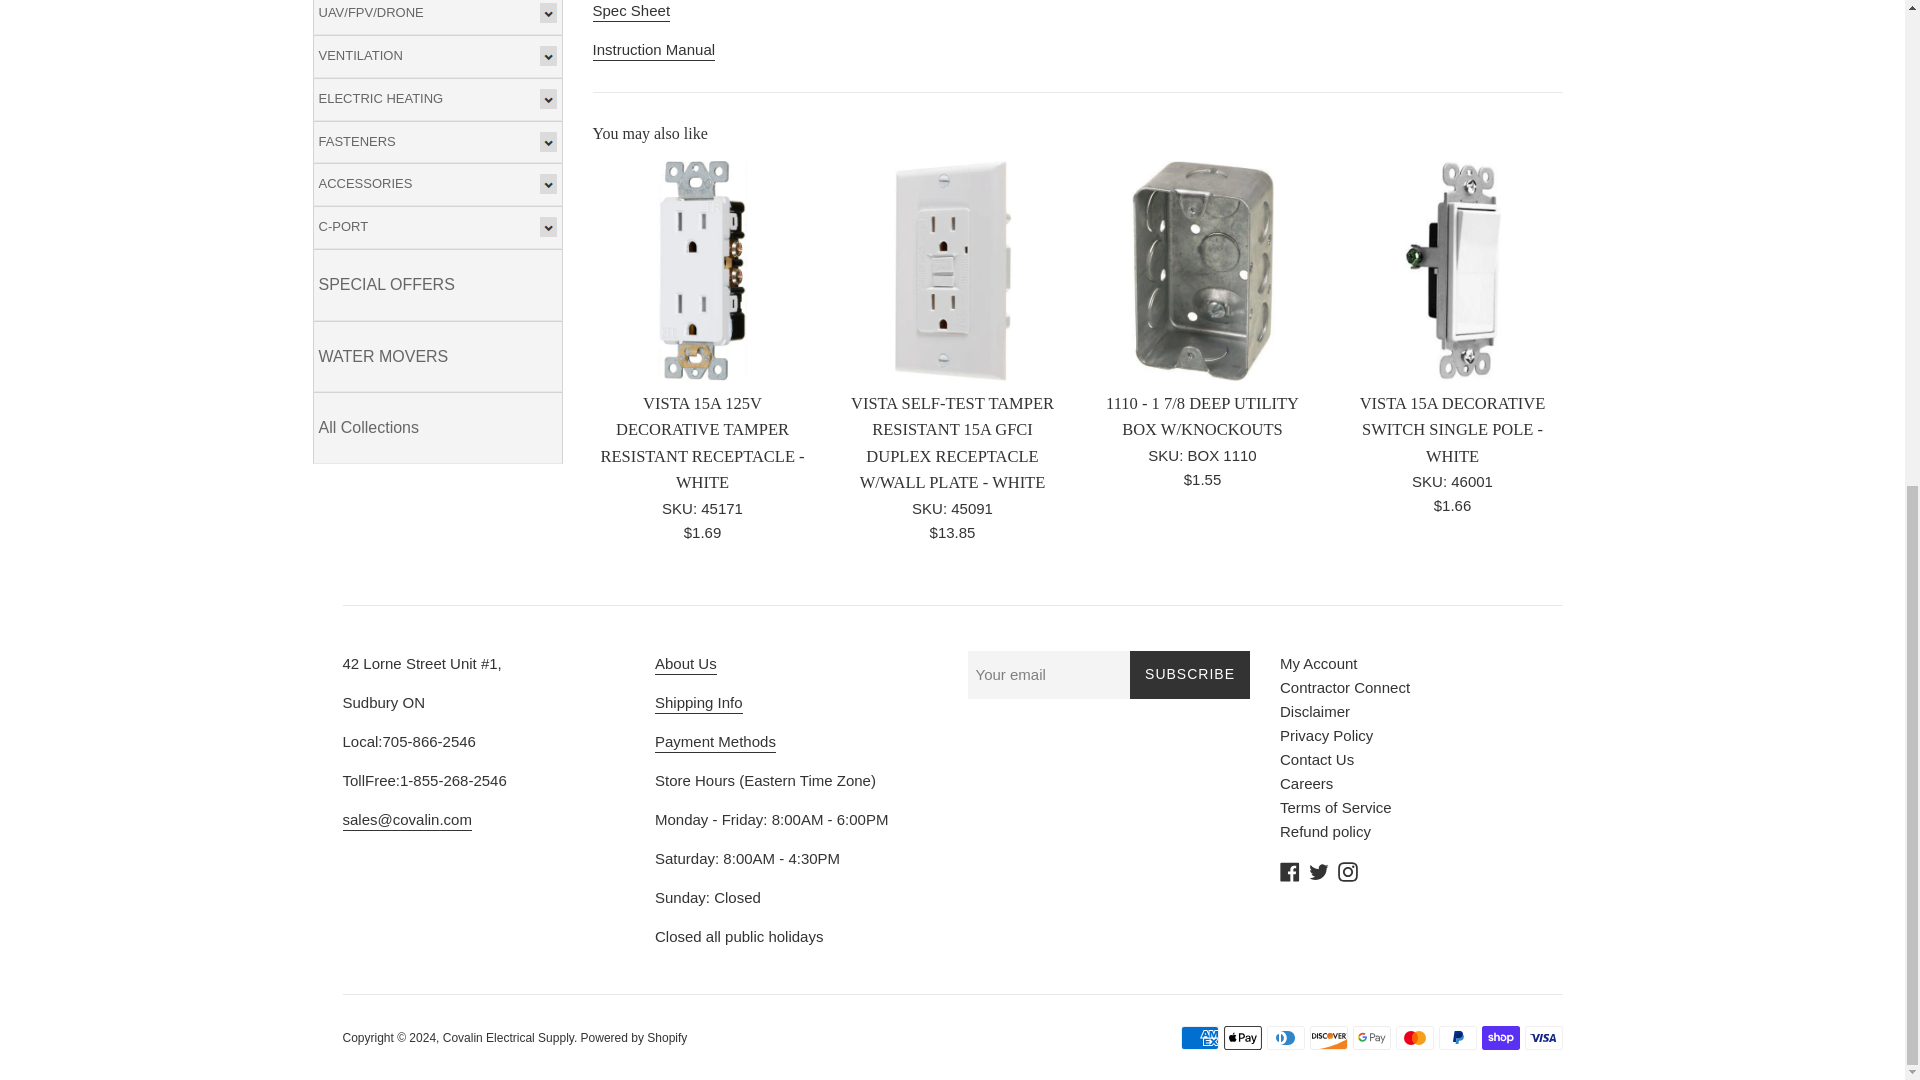  What do you see at coordinates (1414, 1038) in the screenshot?
I see `Mastercard` at bounding box center [1414, 1038].